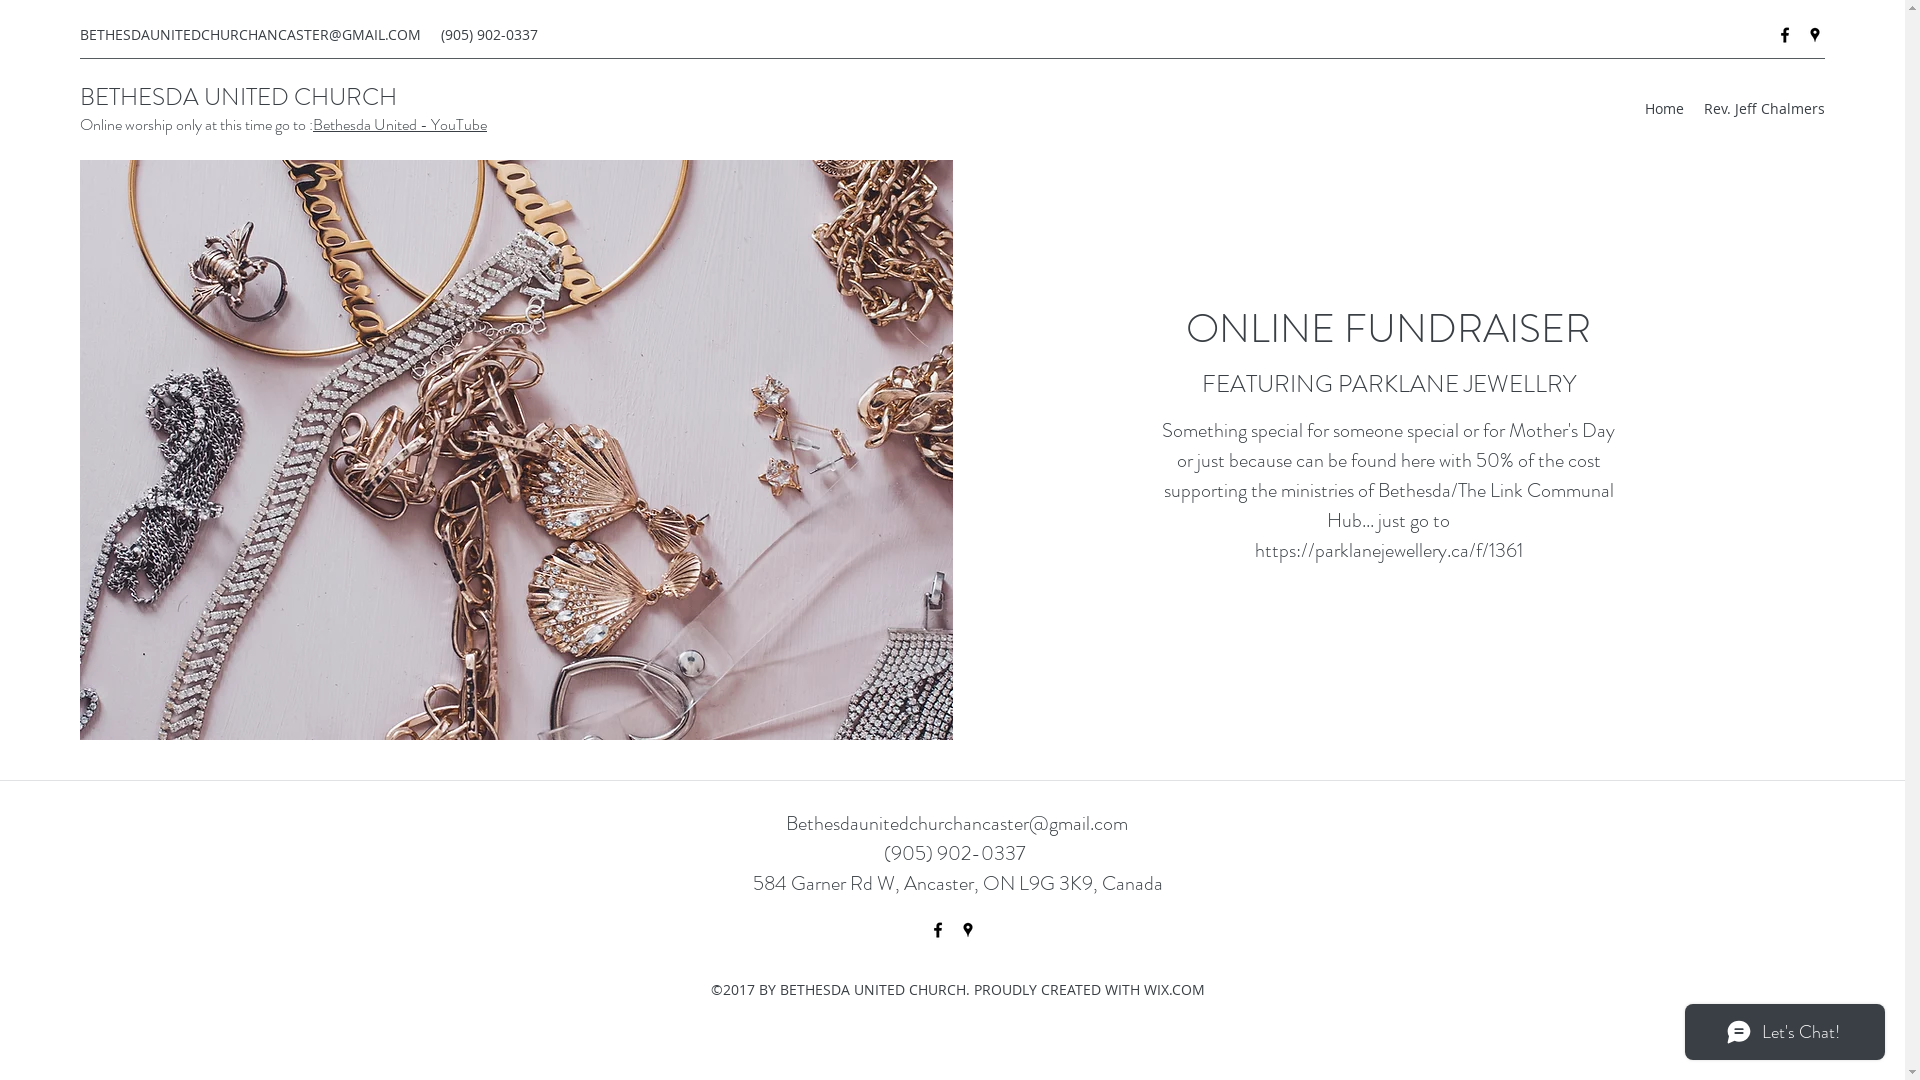  I want to click on Home, so click(1664, 109).